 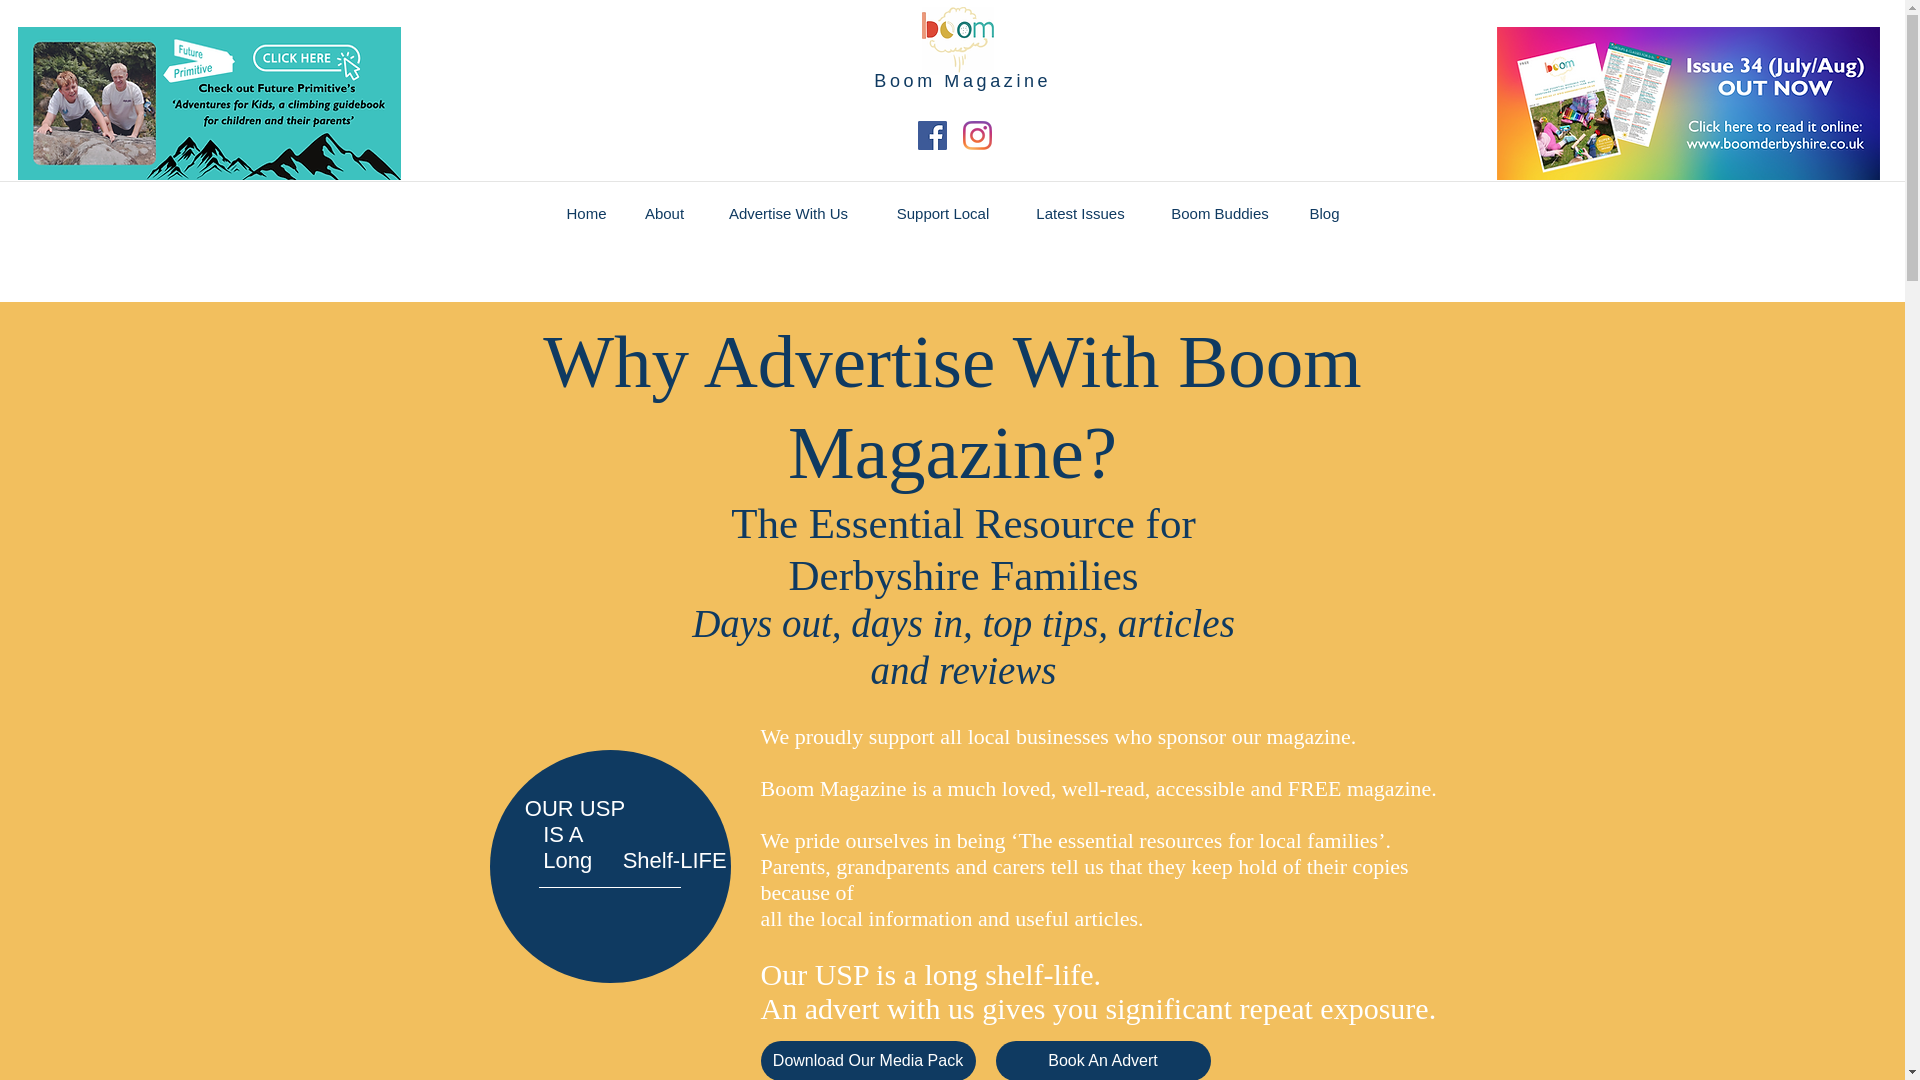 What do you see at coordinates (1220, 213) in the screenshot?
I see `Boom Buddies` at bounding box center [1220, 213].